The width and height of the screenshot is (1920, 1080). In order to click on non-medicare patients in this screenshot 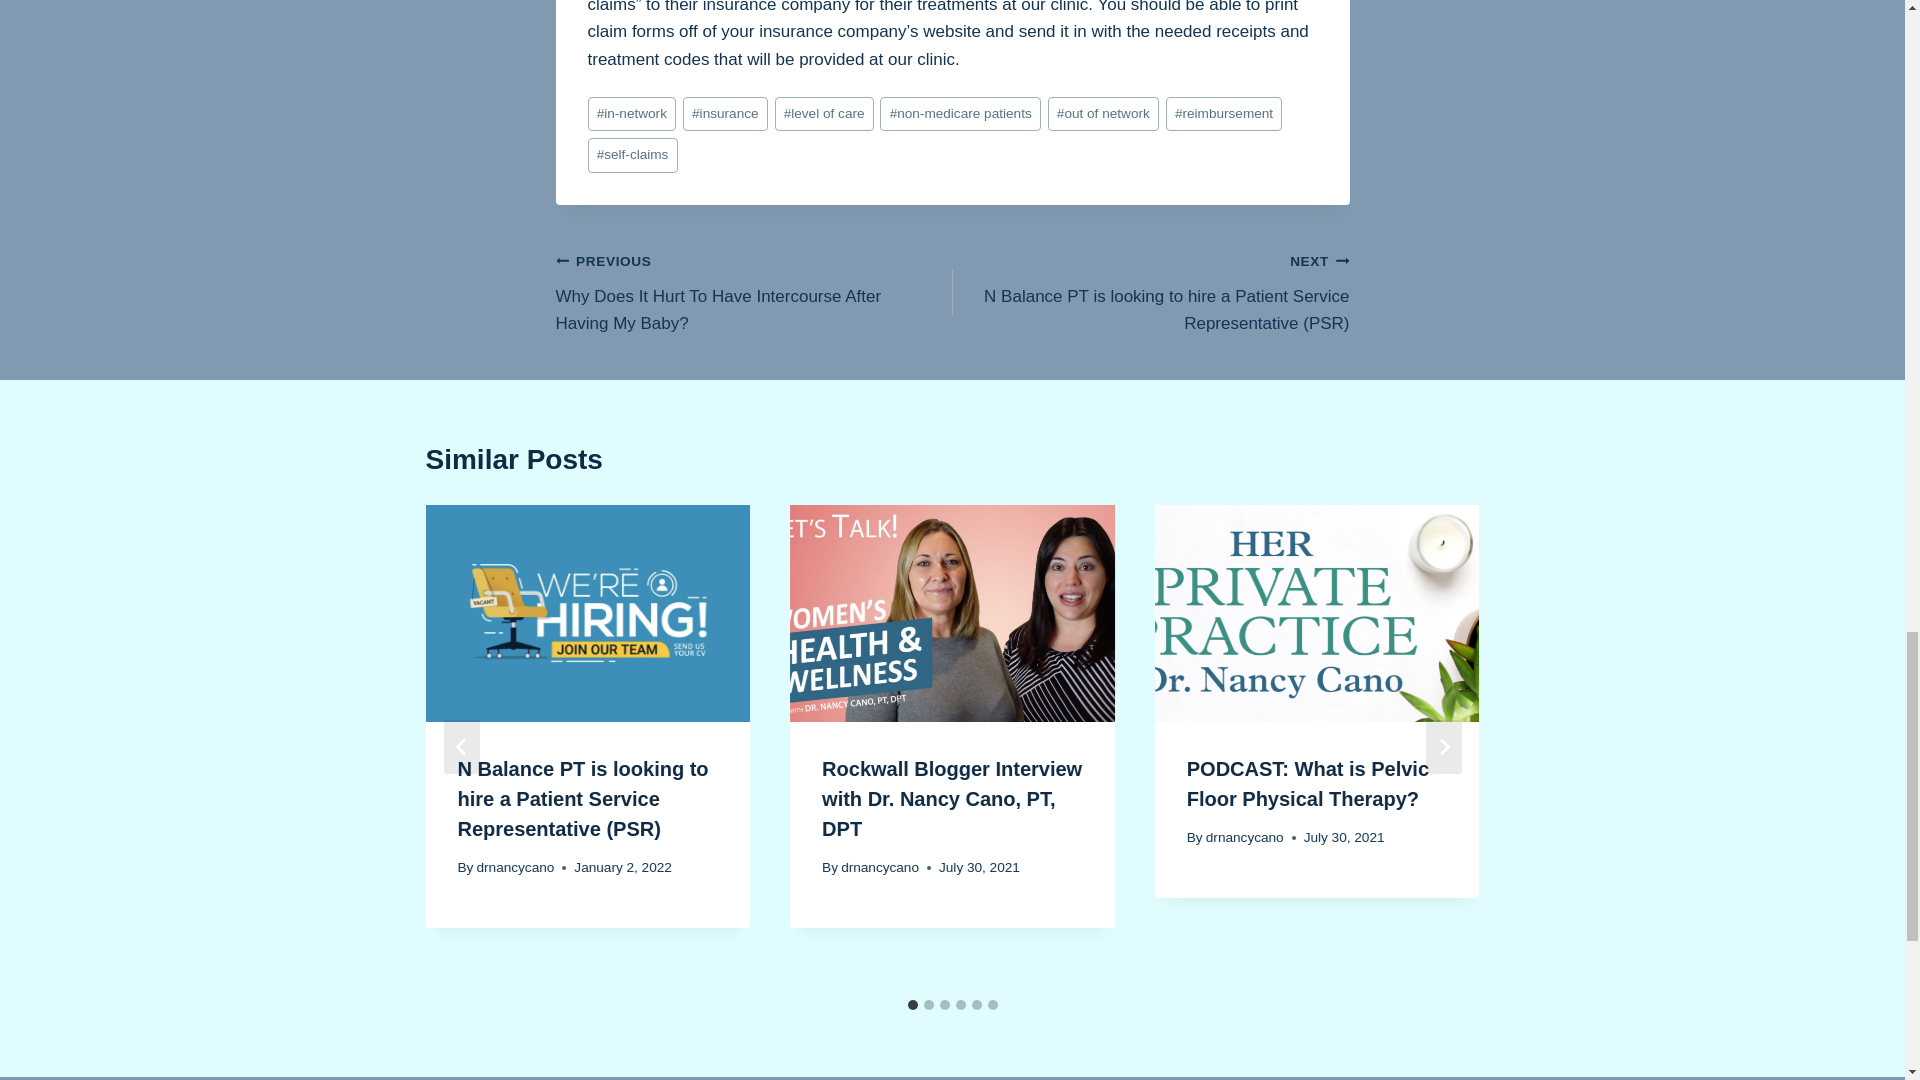, I will do `click(960, 114)`.